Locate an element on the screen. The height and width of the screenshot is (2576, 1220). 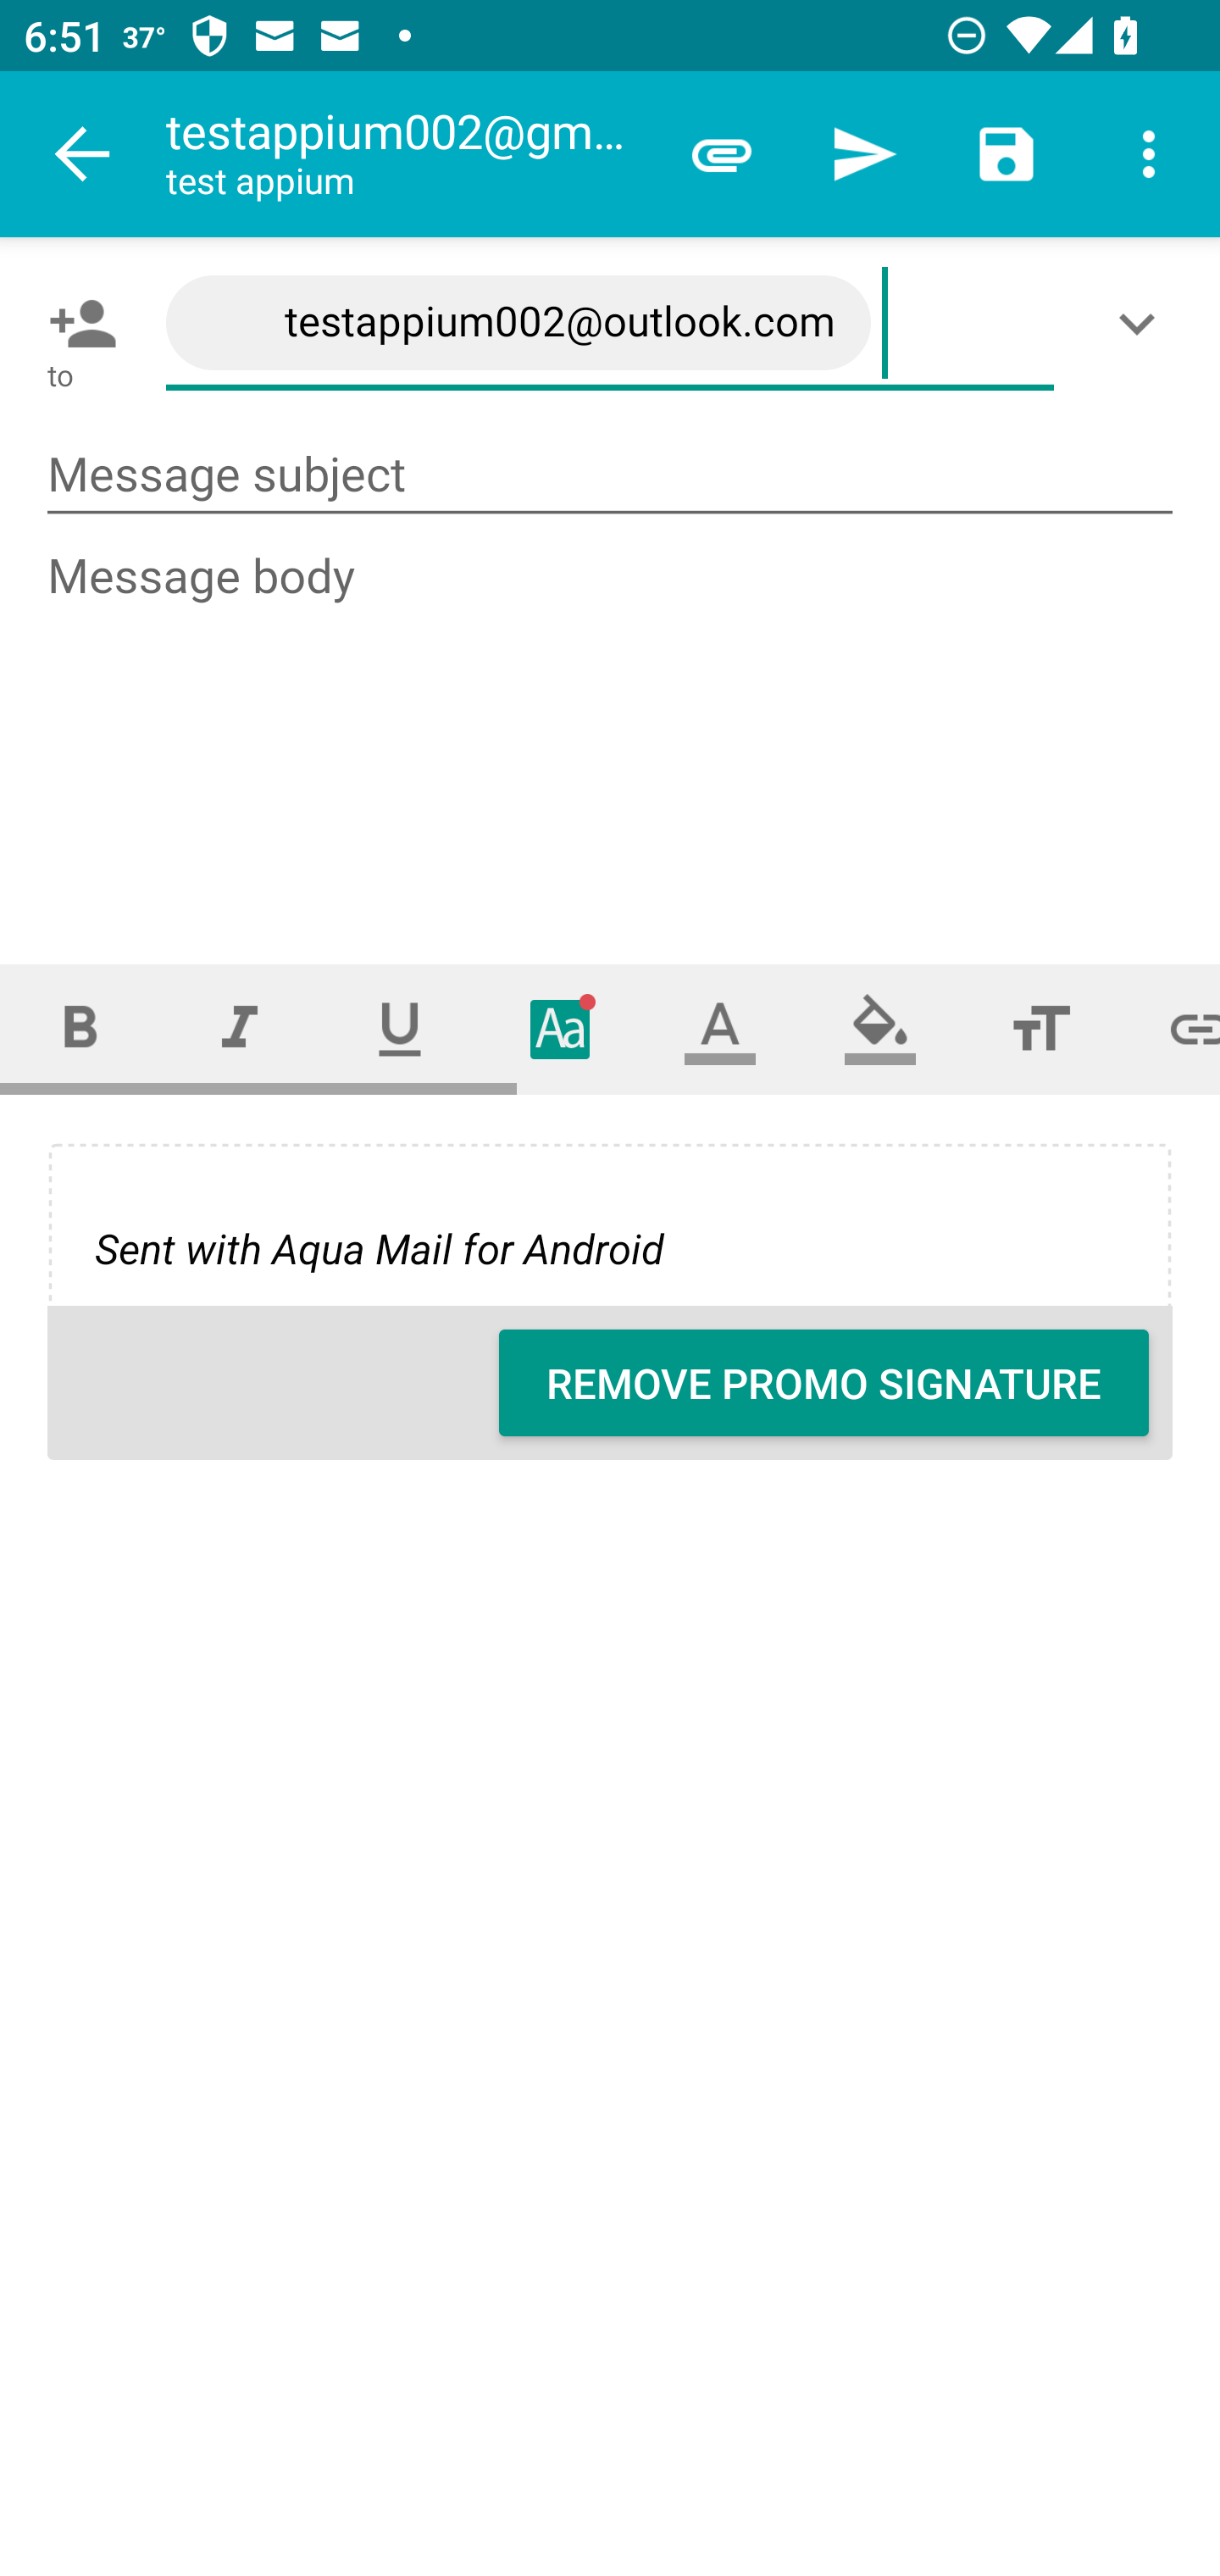
Font size is located at coordinates (1040, 1029).